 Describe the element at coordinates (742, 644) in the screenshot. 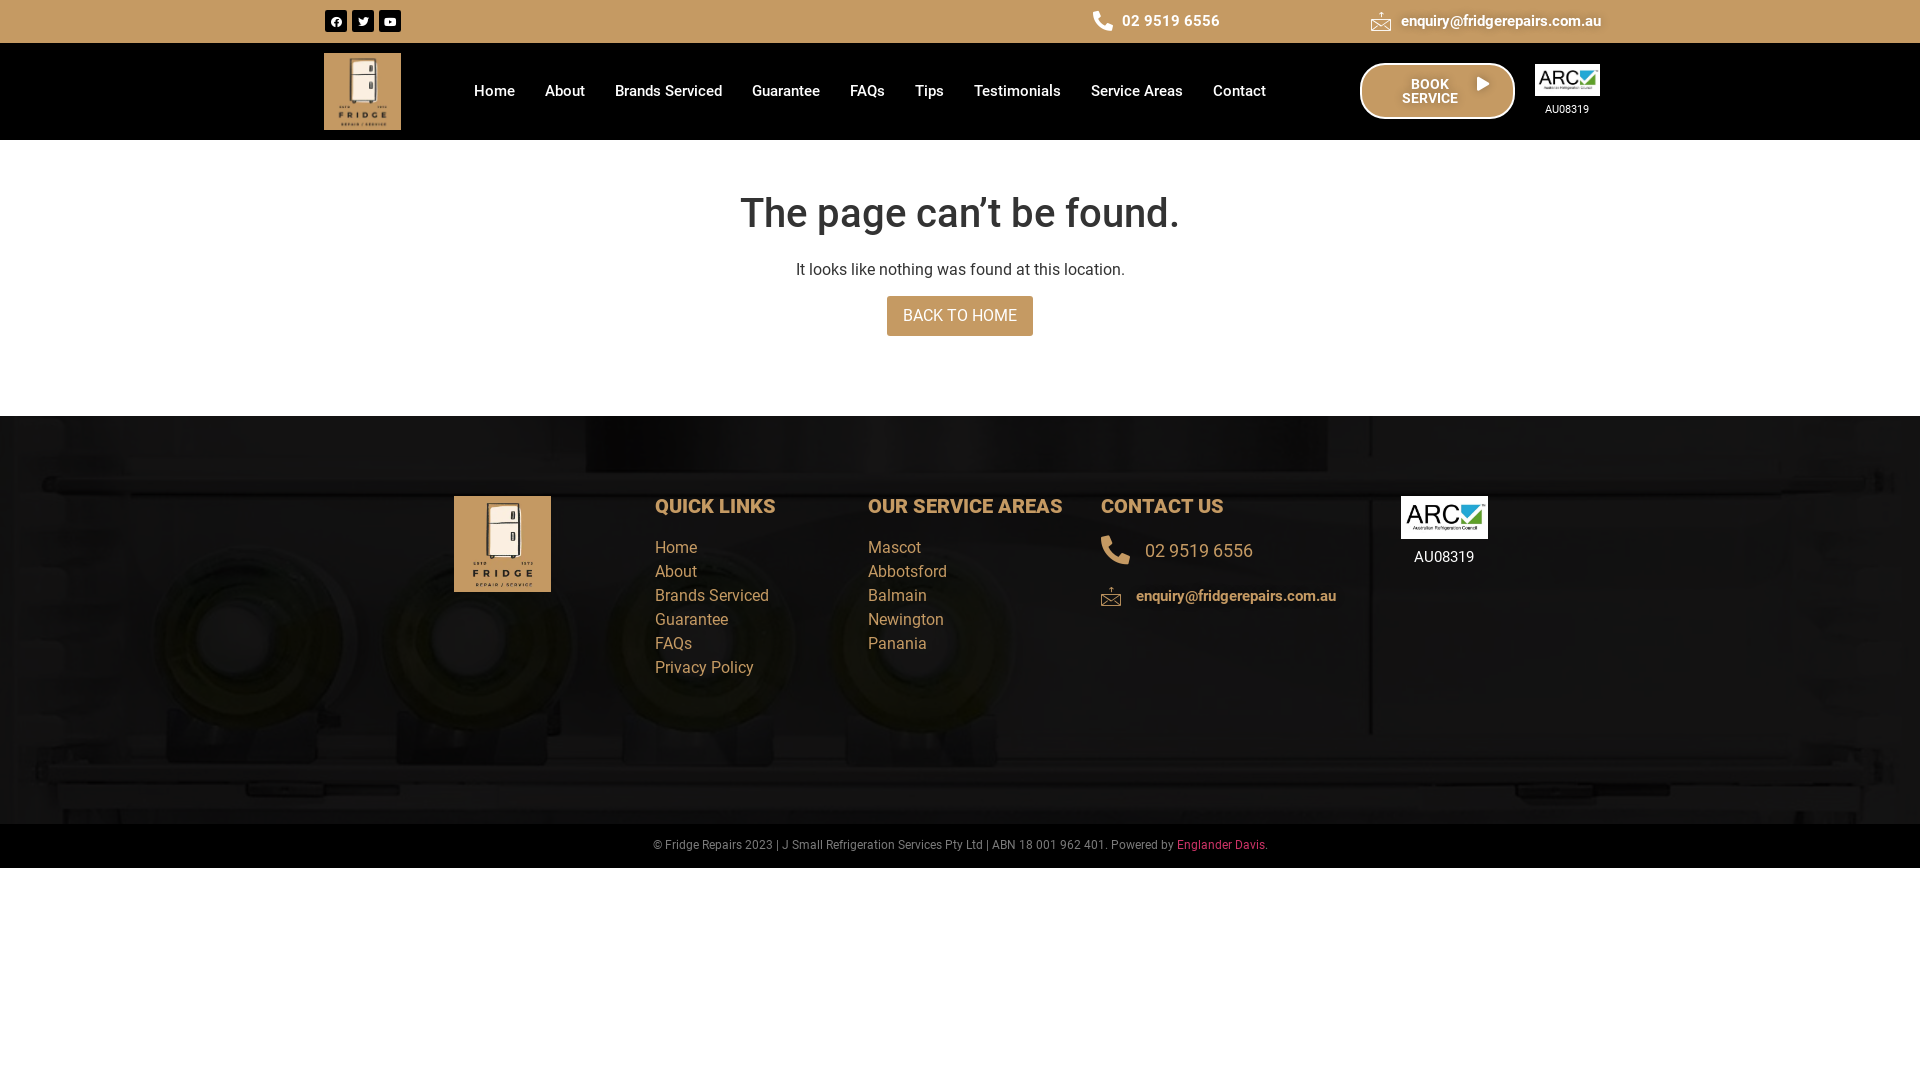

I see `FAQs` at that location.